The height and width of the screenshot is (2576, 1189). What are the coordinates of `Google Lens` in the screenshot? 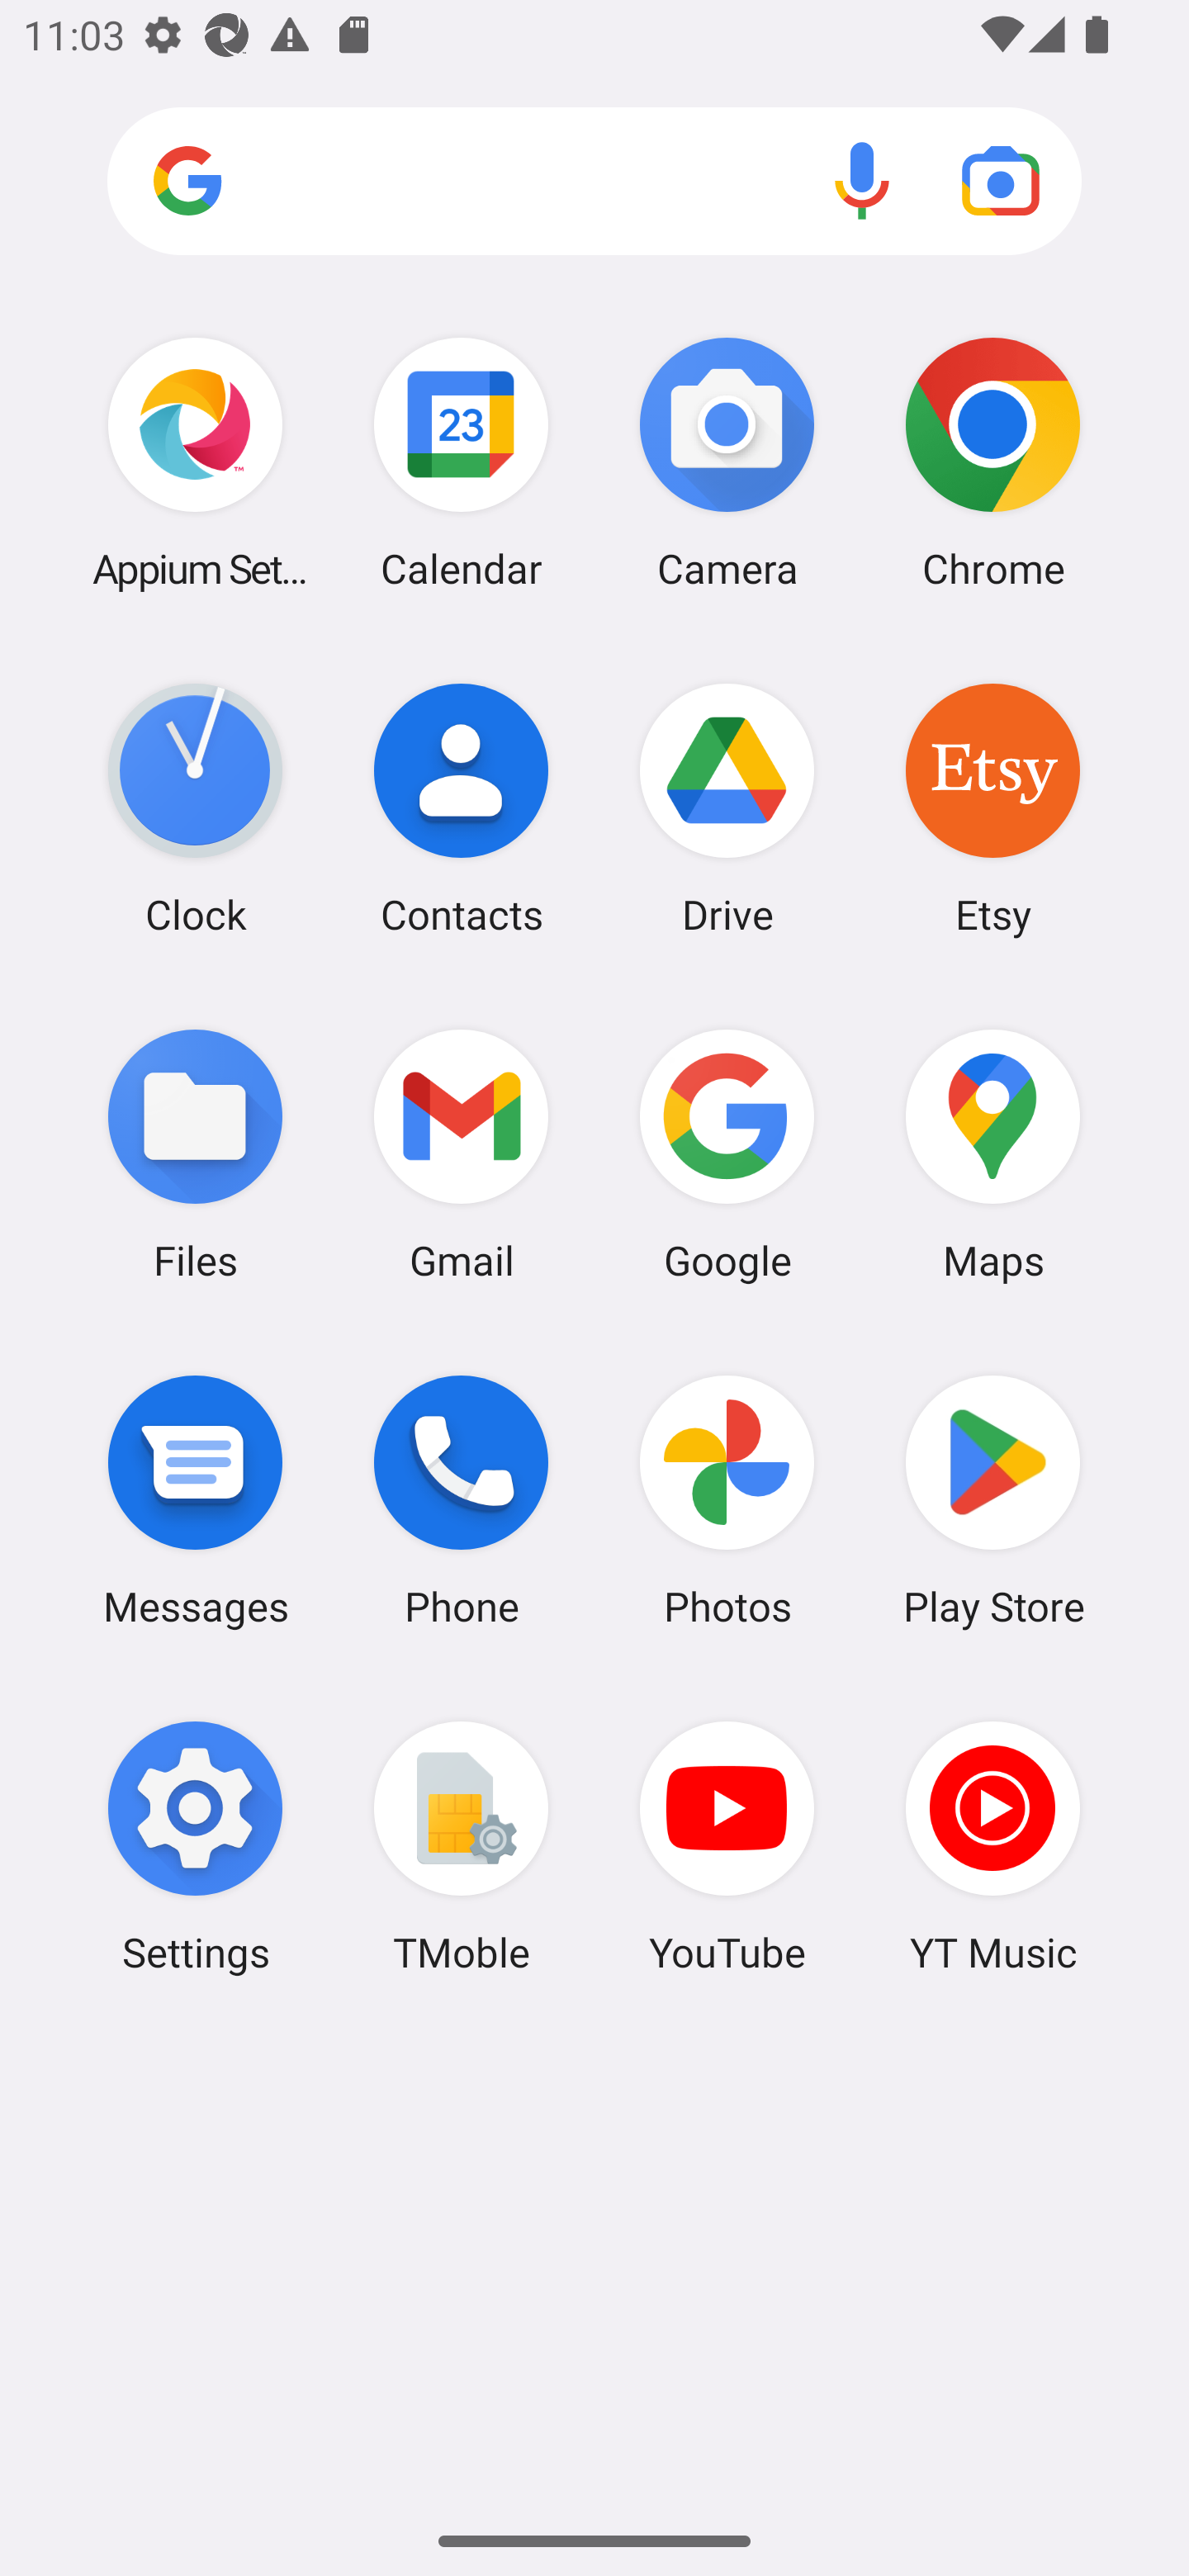 It's located at (1001, 180).